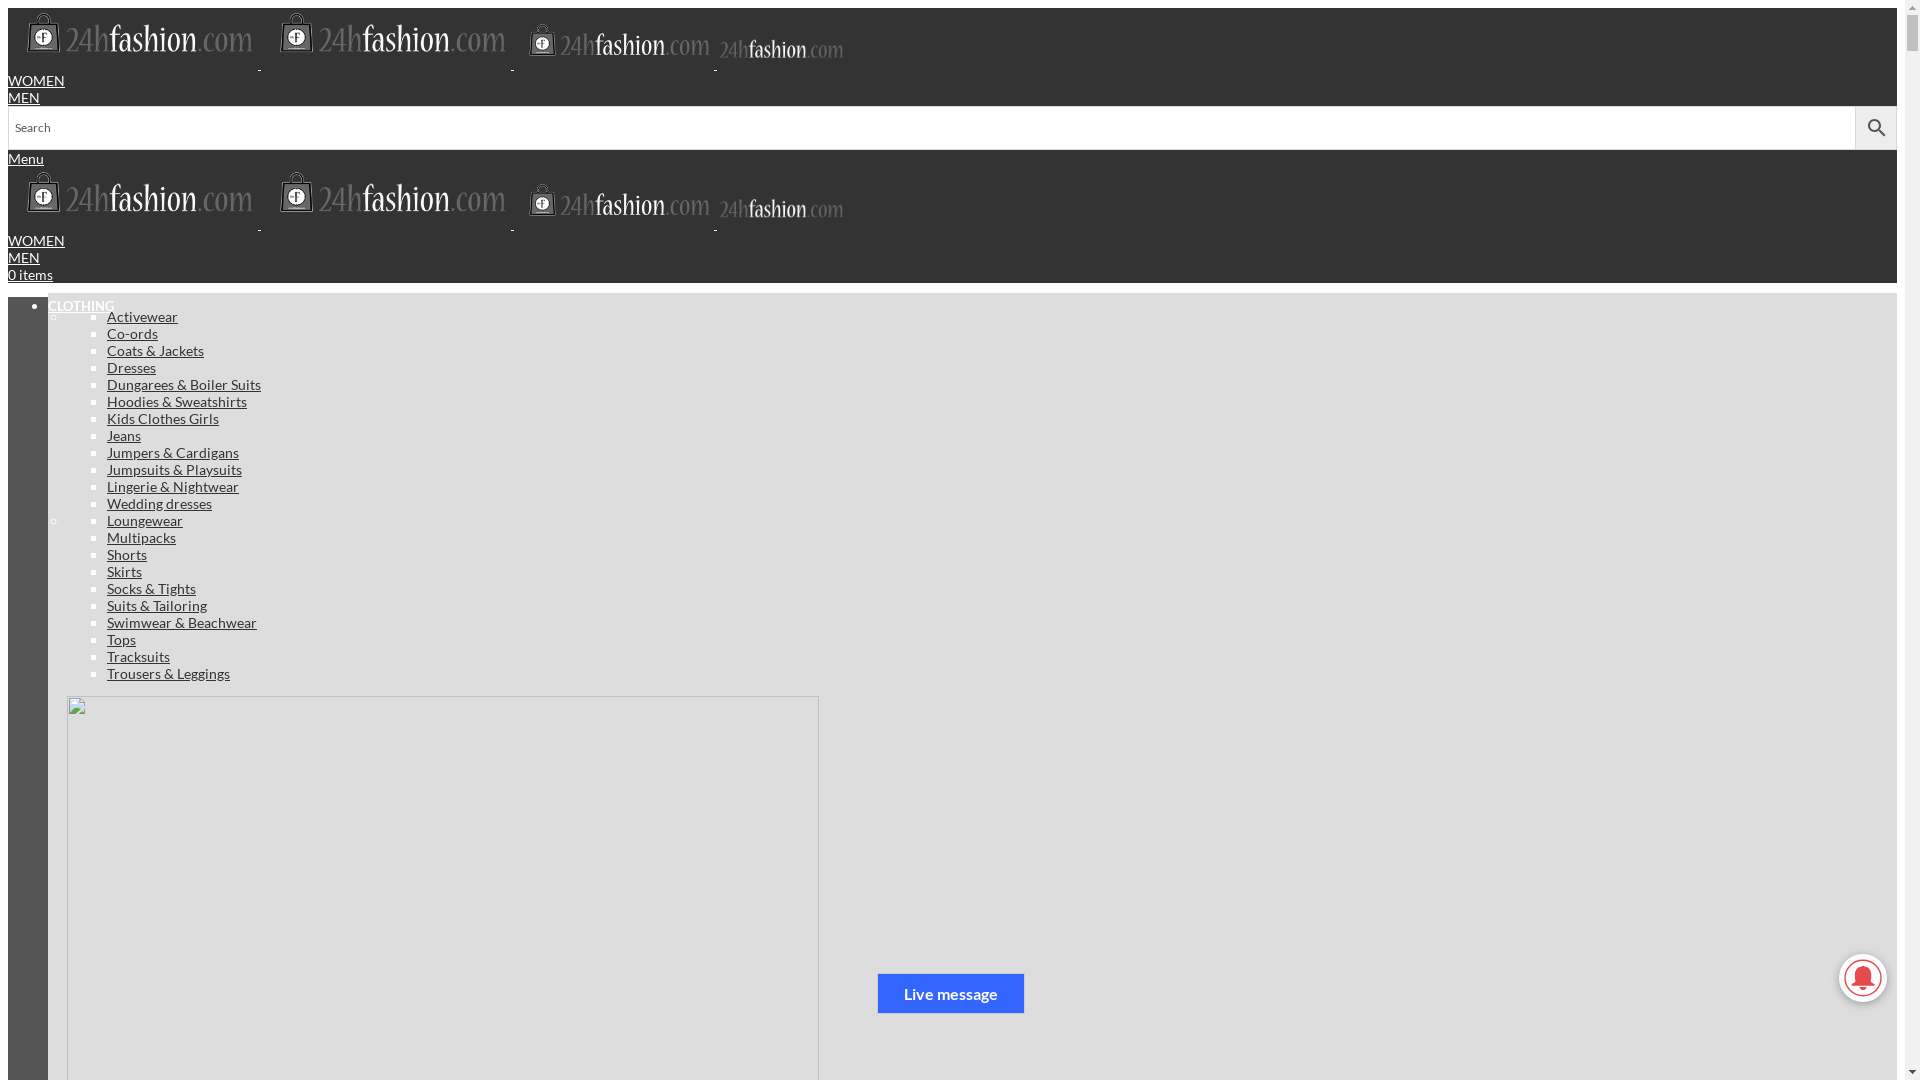  I want to click on Loungewear, so click(145, 520).